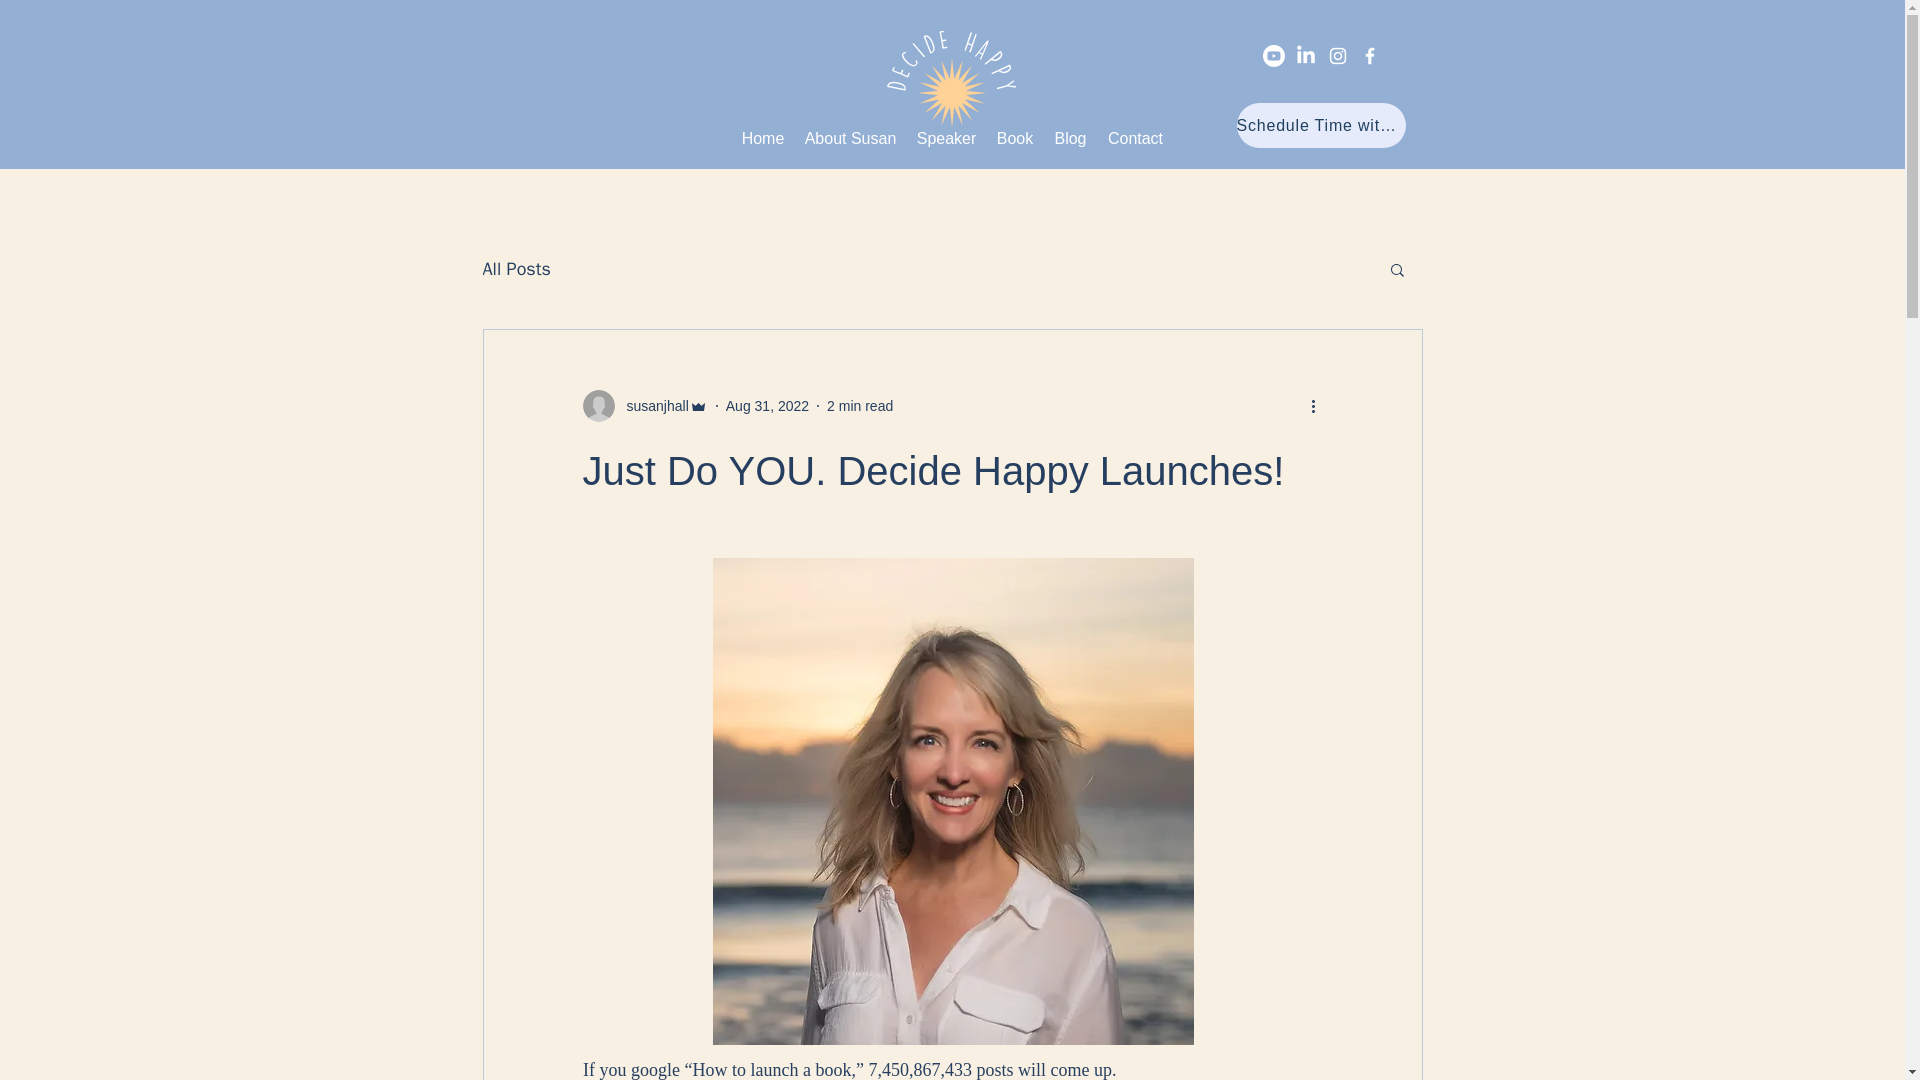 The height and width of the screenshot is (1080, 1920). Describe the element at coordinates (850, 138) in the screenshot. I see `About Susan` at that location.